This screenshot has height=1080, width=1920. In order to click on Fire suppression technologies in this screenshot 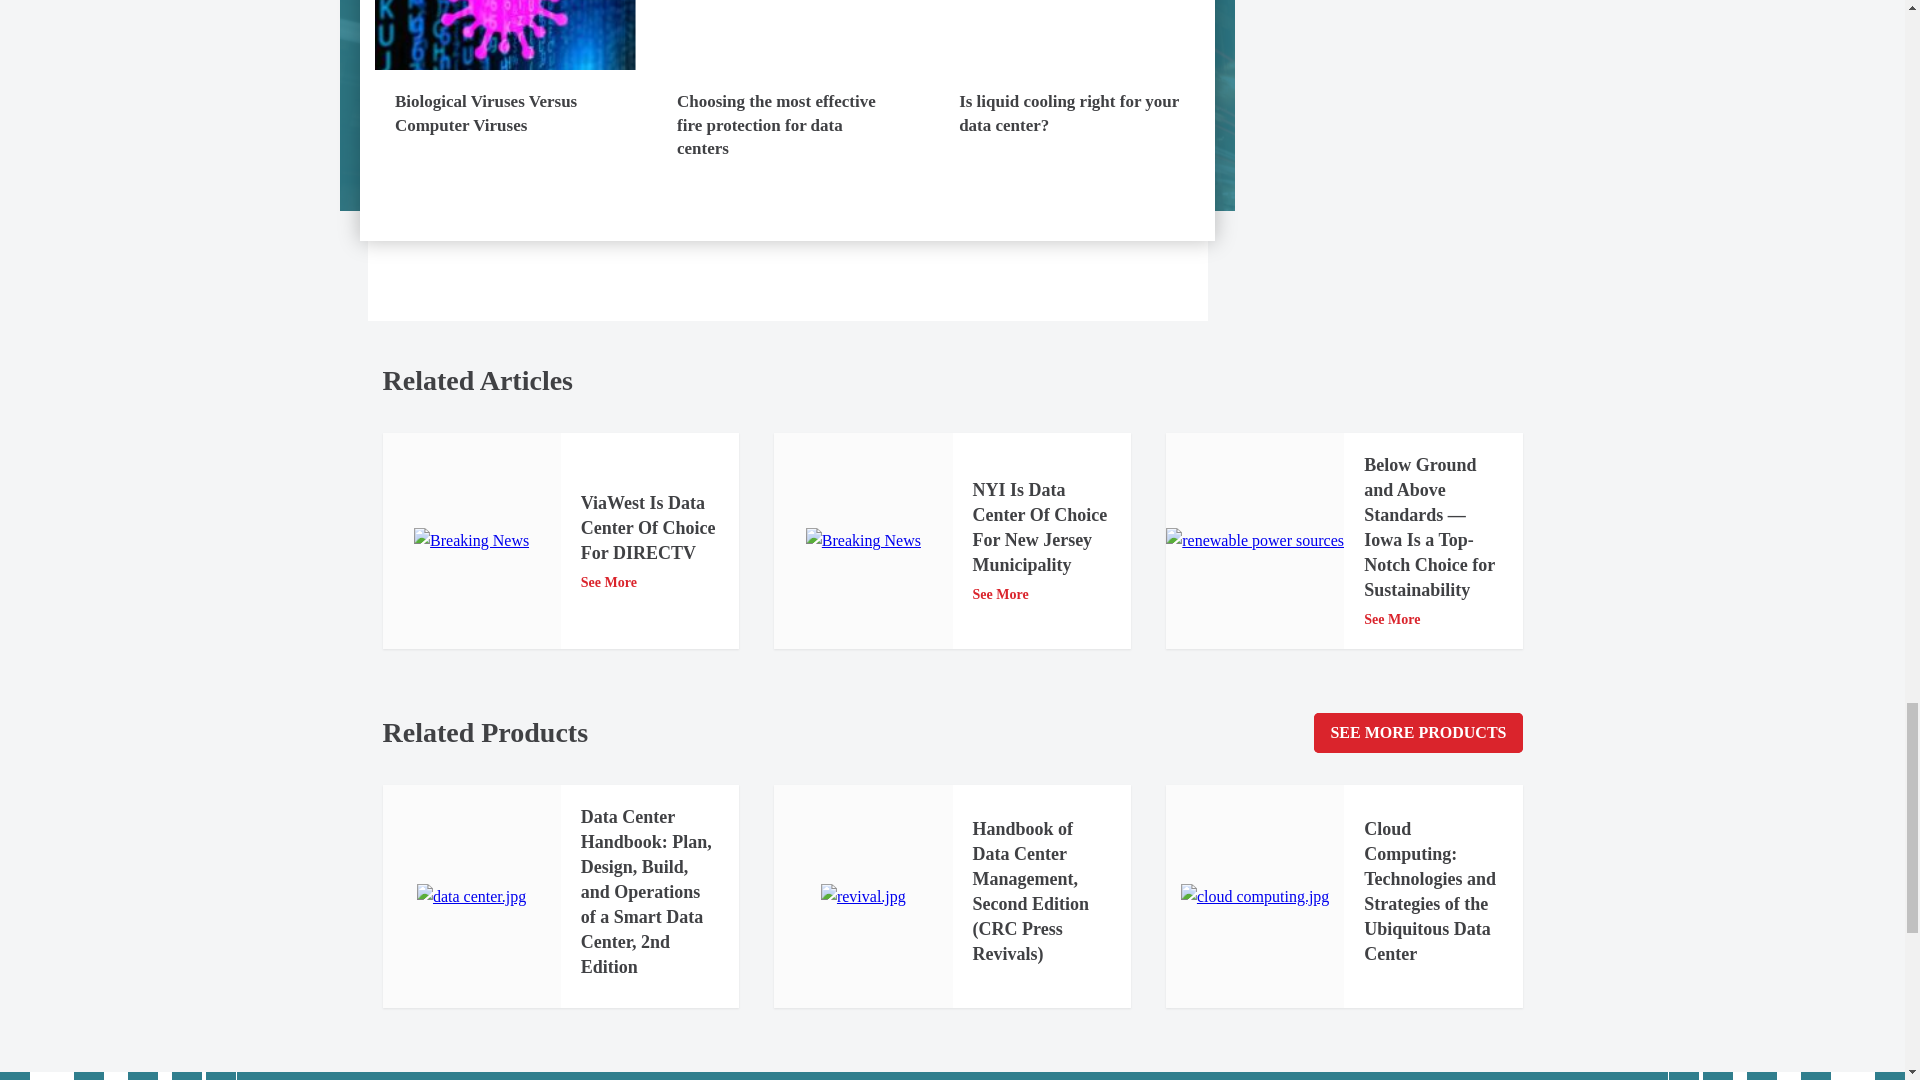, I will do `click(786, 64)`.